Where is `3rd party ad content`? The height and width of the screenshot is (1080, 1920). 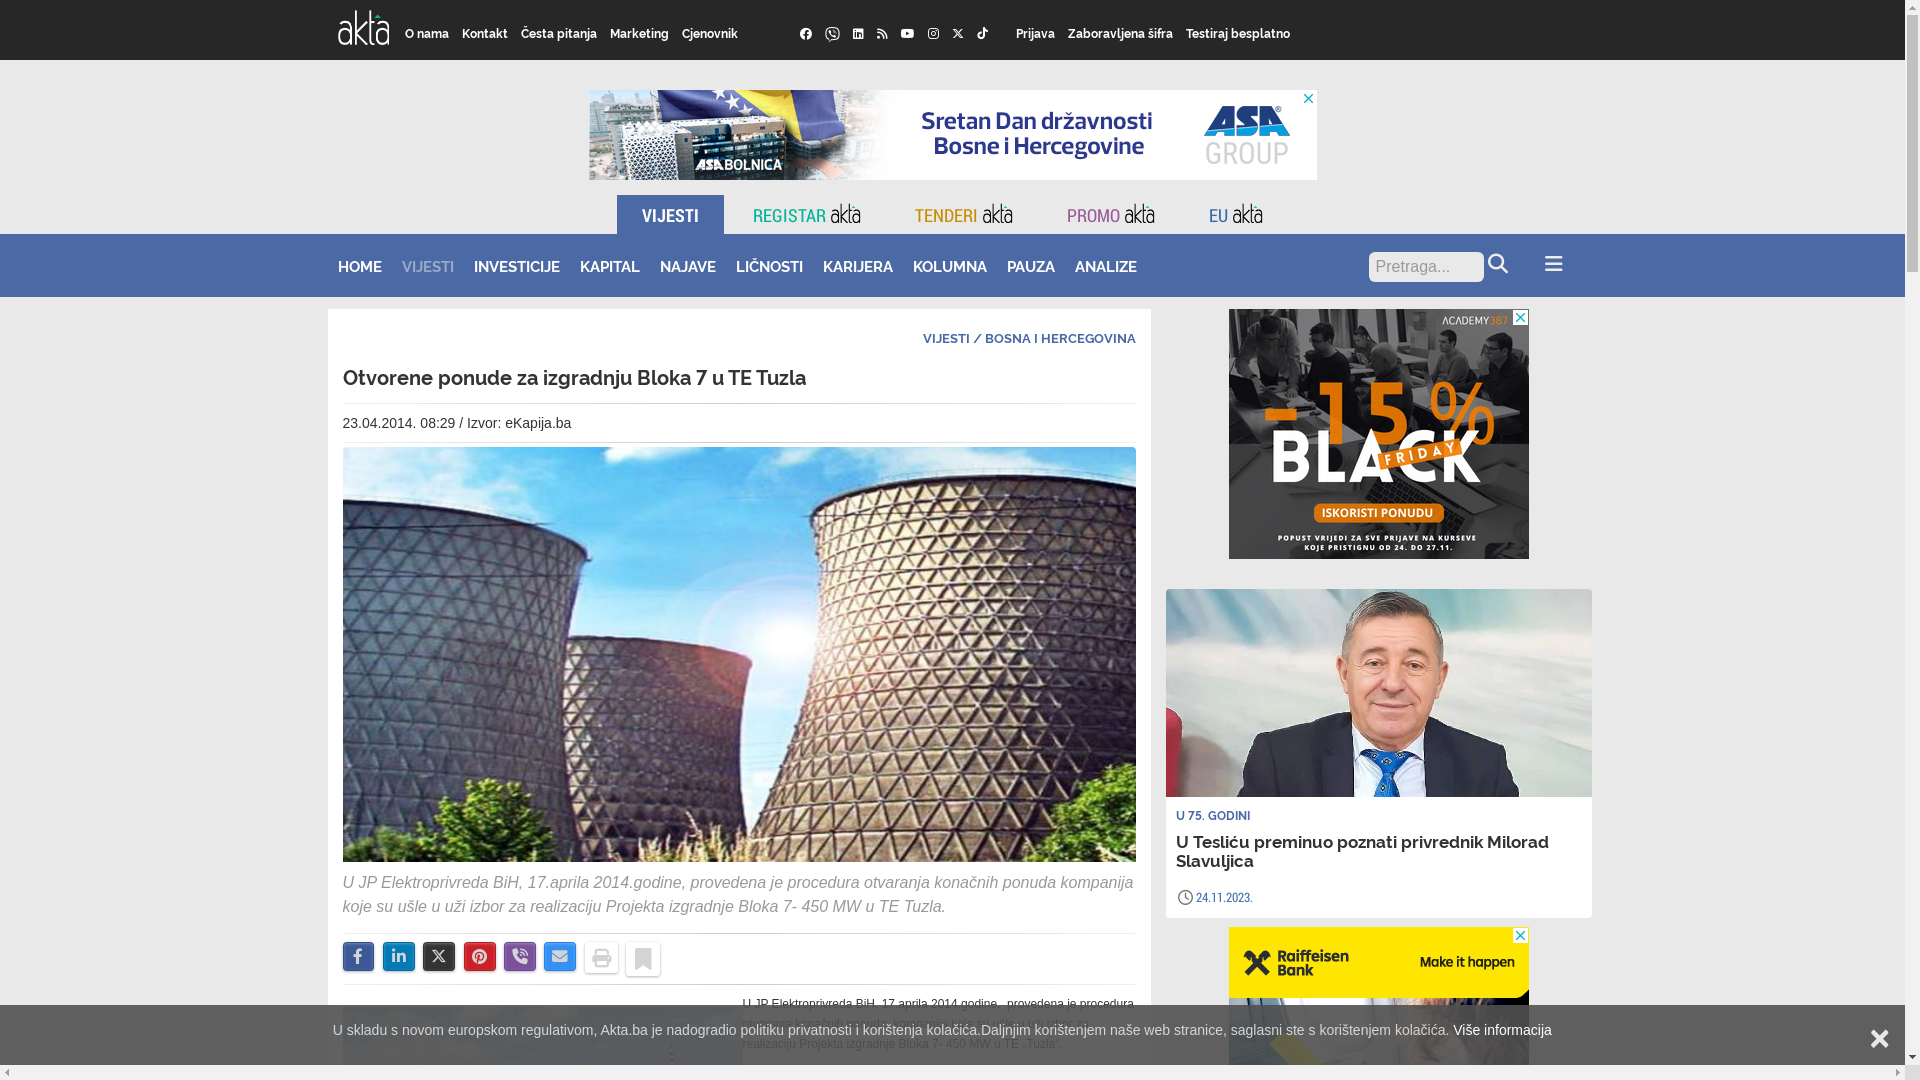
3rd party ad content is located at coordinates (952, 135).